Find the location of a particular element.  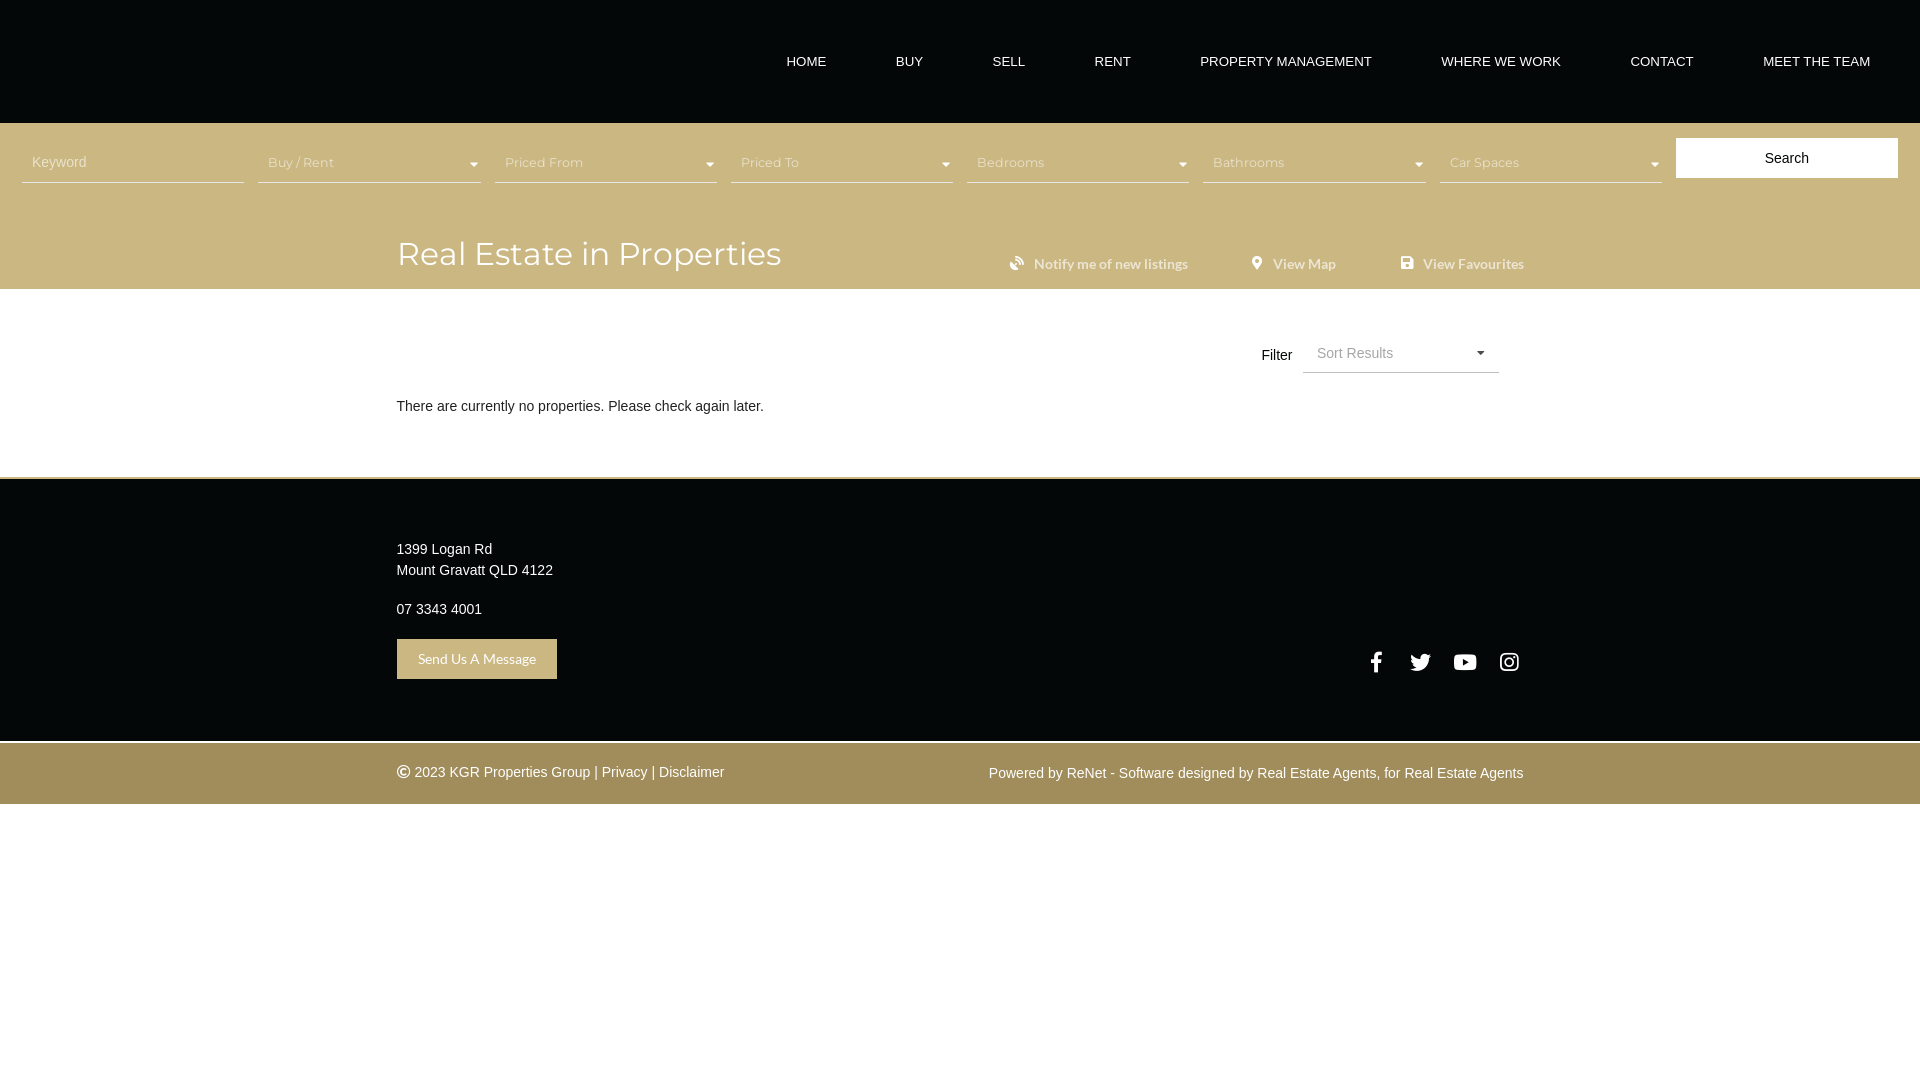

SELL is located at coordinates (1010, 62).